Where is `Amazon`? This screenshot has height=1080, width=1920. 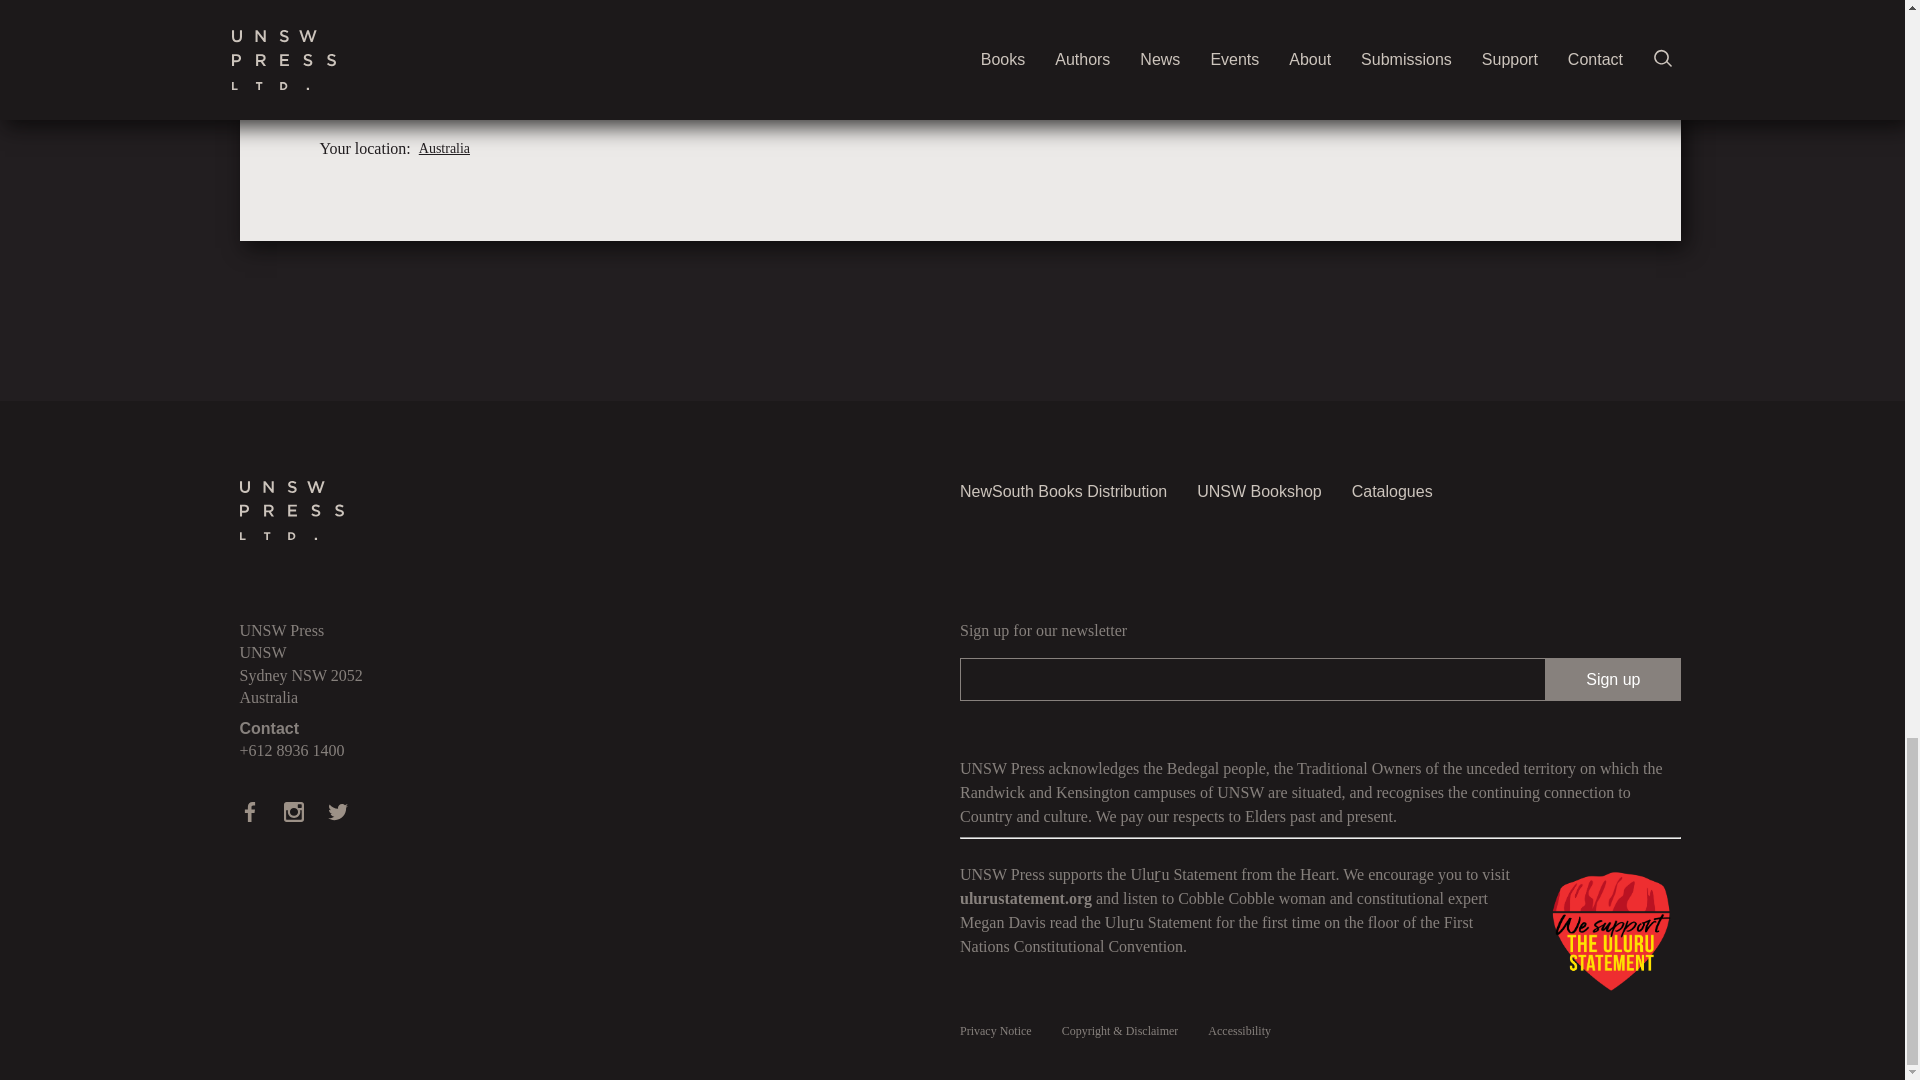 Amazon is located at coordinates (520, 70).